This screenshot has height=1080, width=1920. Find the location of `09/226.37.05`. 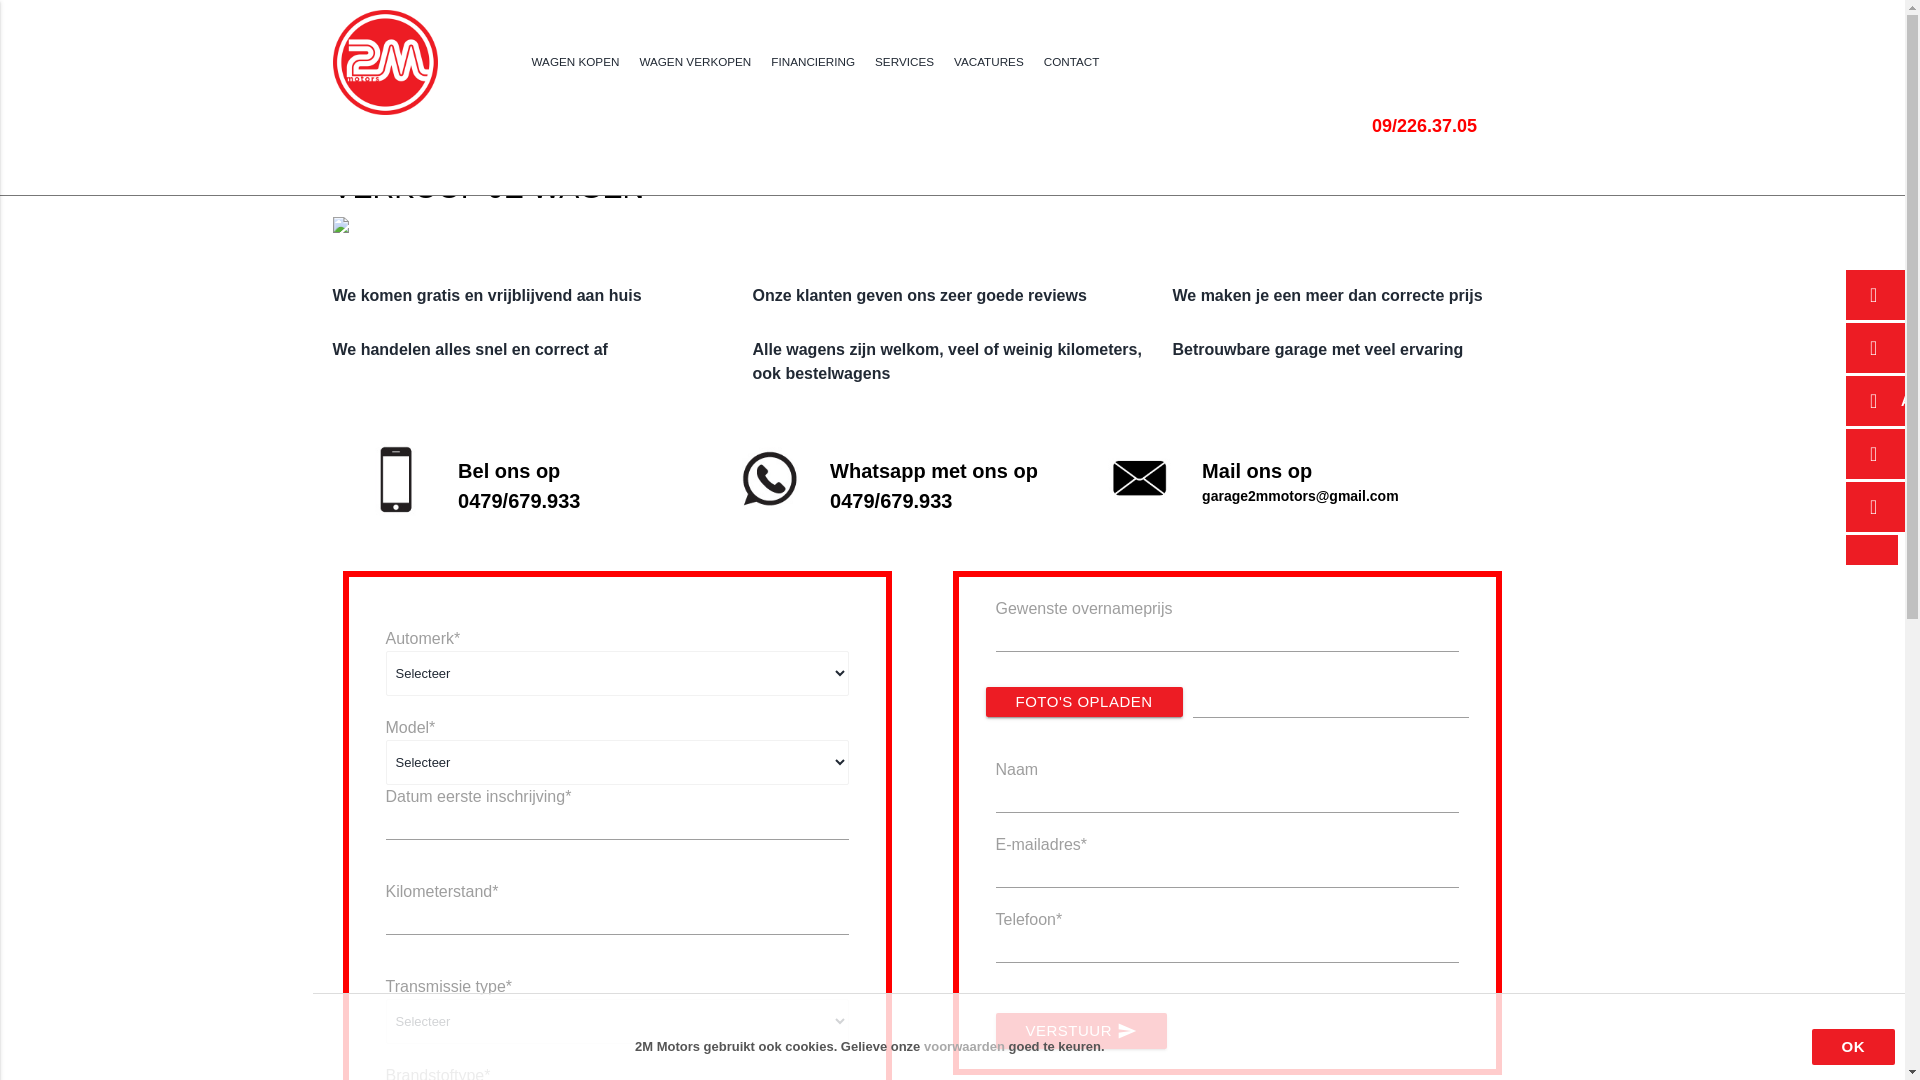

09/226.37.05 is located at coordinates (1504, 83).